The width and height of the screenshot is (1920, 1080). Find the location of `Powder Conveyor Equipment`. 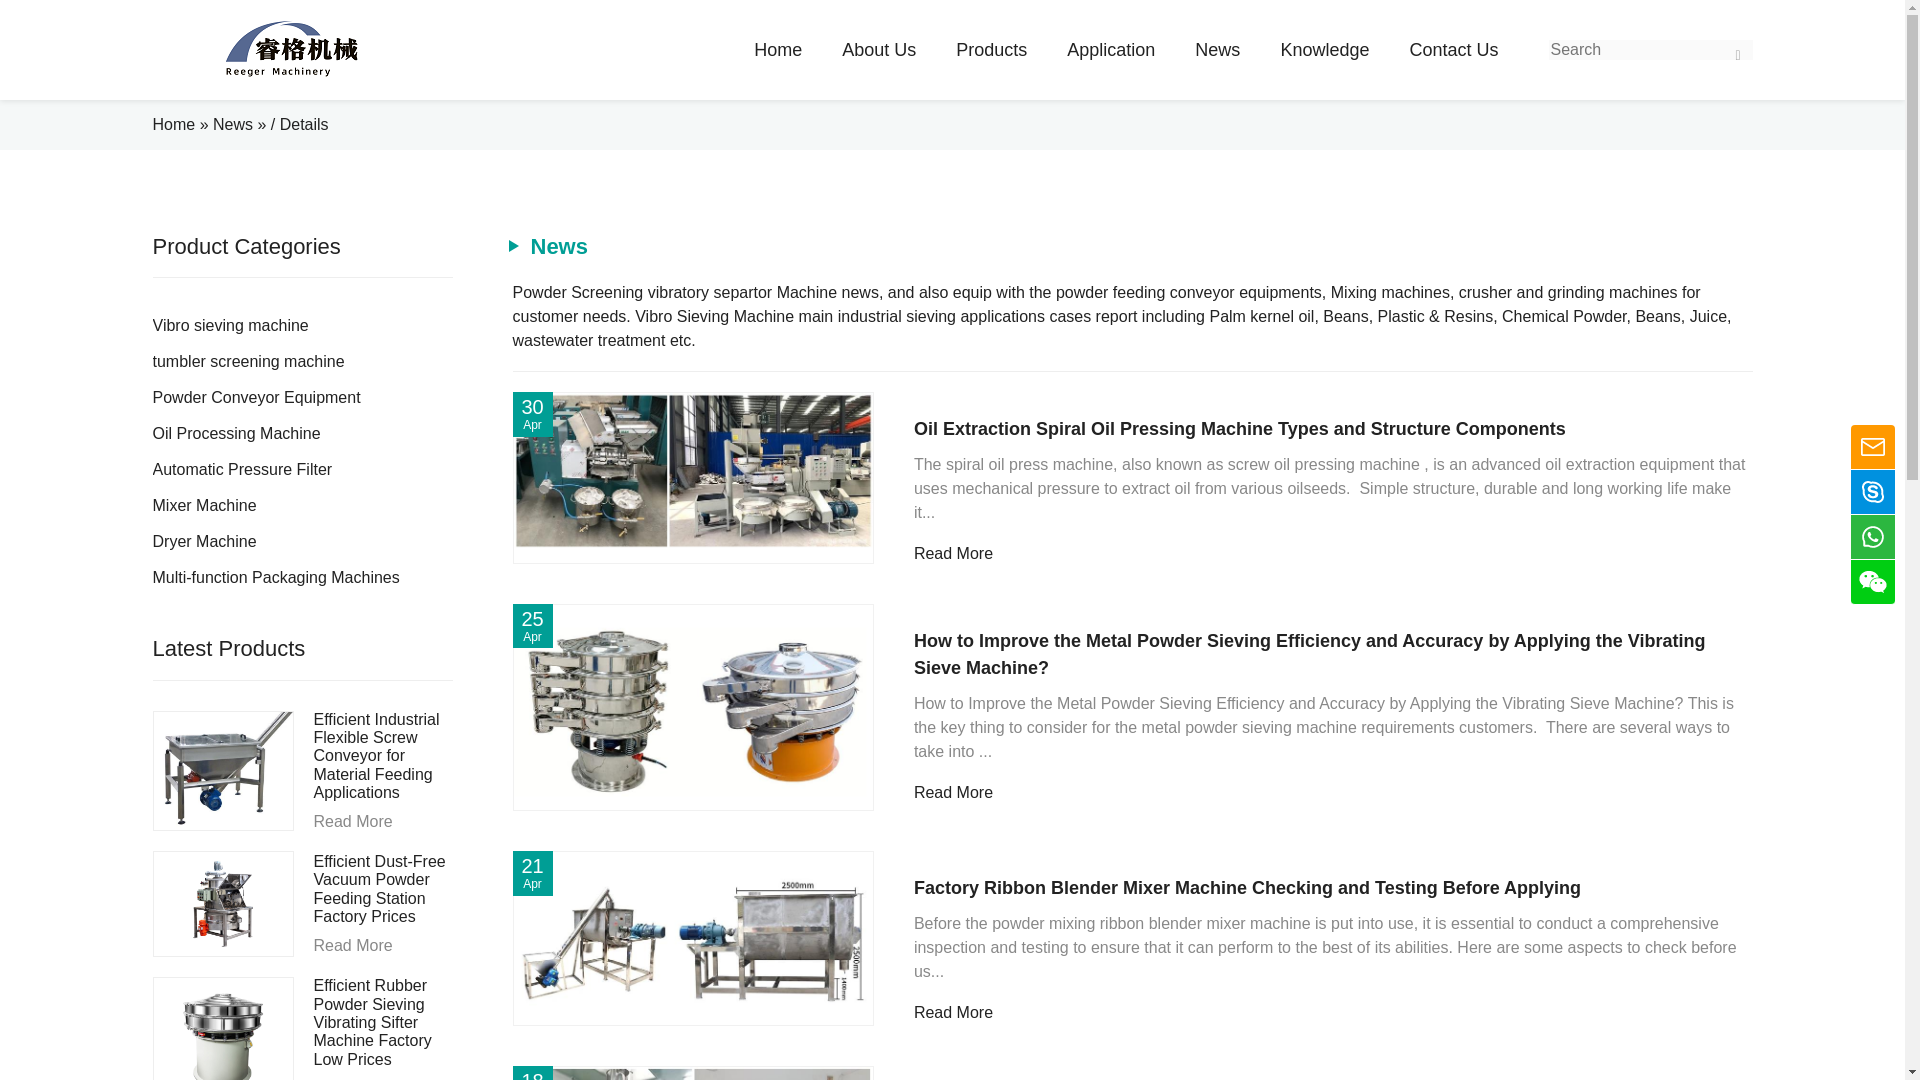

Powder Conveyor Equipment is located at coordinates (301, 398).